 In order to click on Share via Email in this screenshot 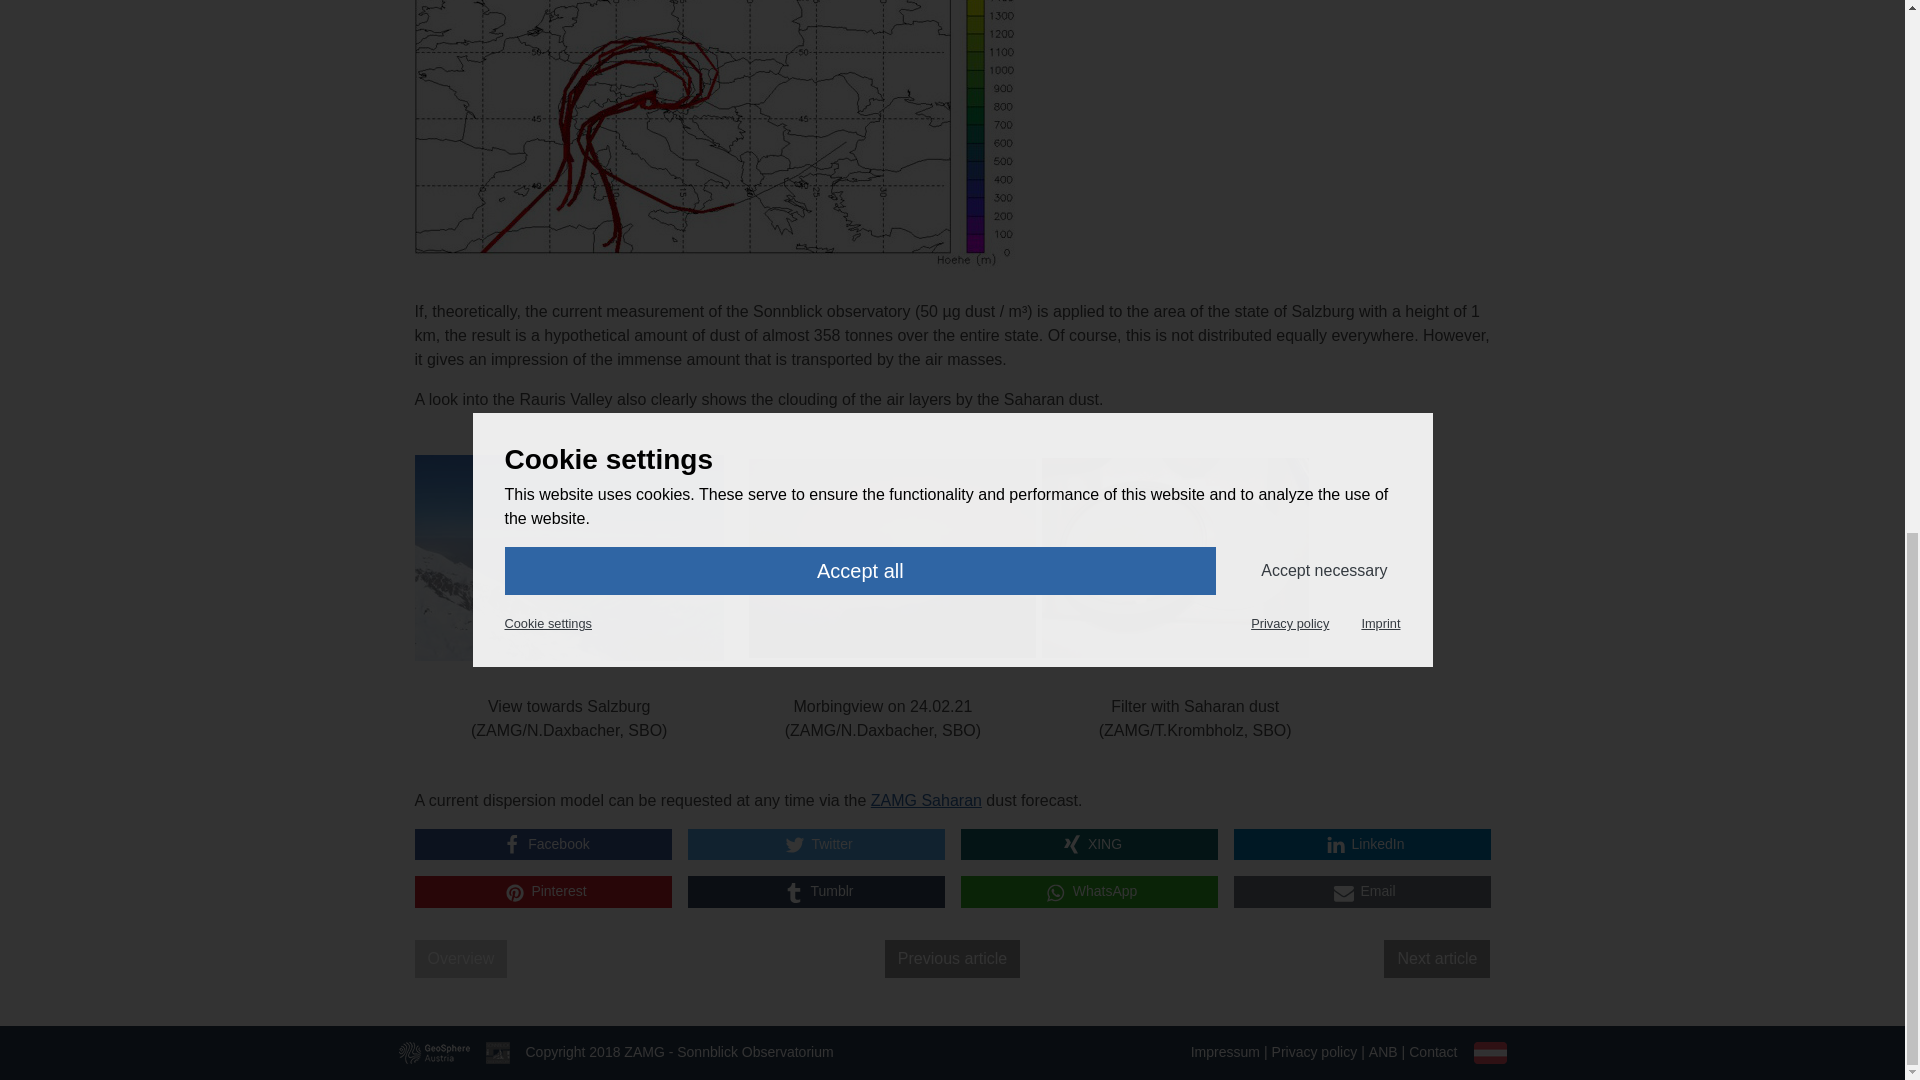, I will do `click(1362, 891)`.